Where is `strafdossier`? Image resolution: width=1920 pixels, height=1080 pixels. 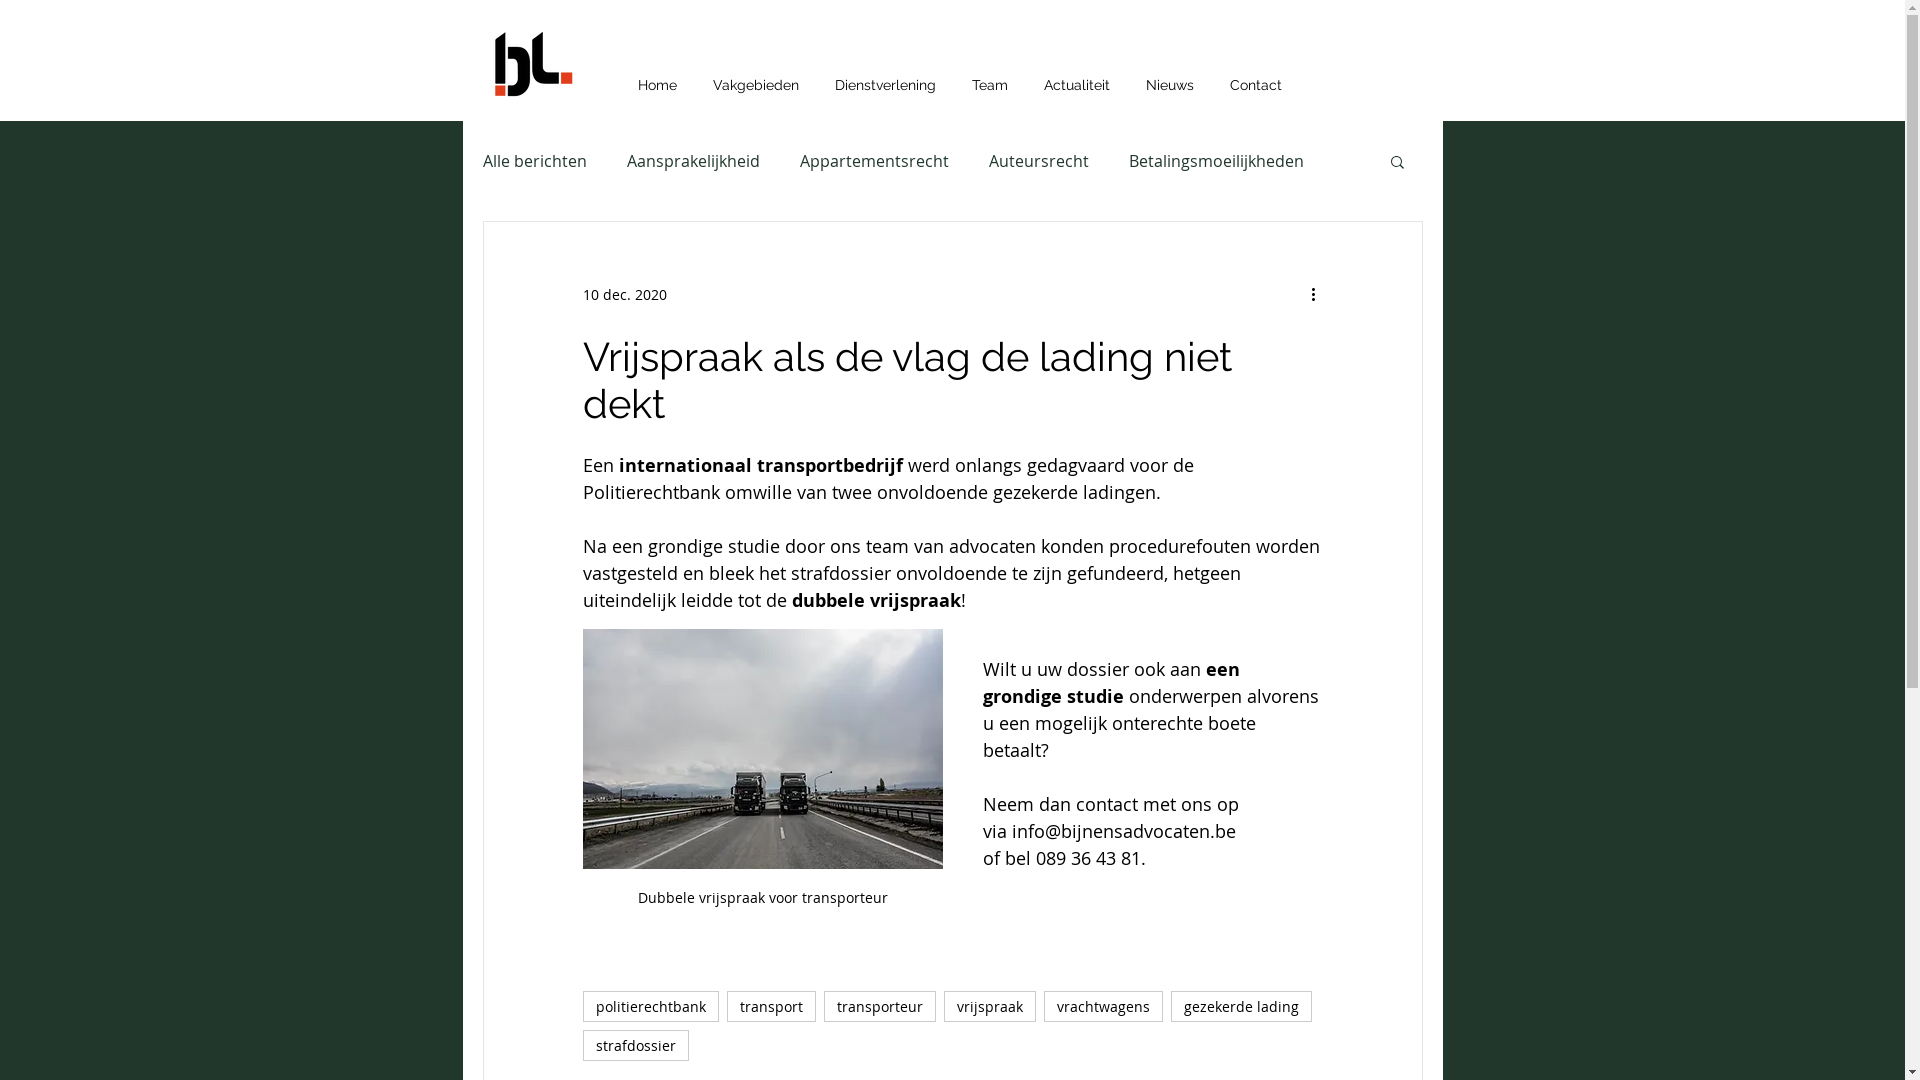
strafdossier is located at coordinates (635, 1046).